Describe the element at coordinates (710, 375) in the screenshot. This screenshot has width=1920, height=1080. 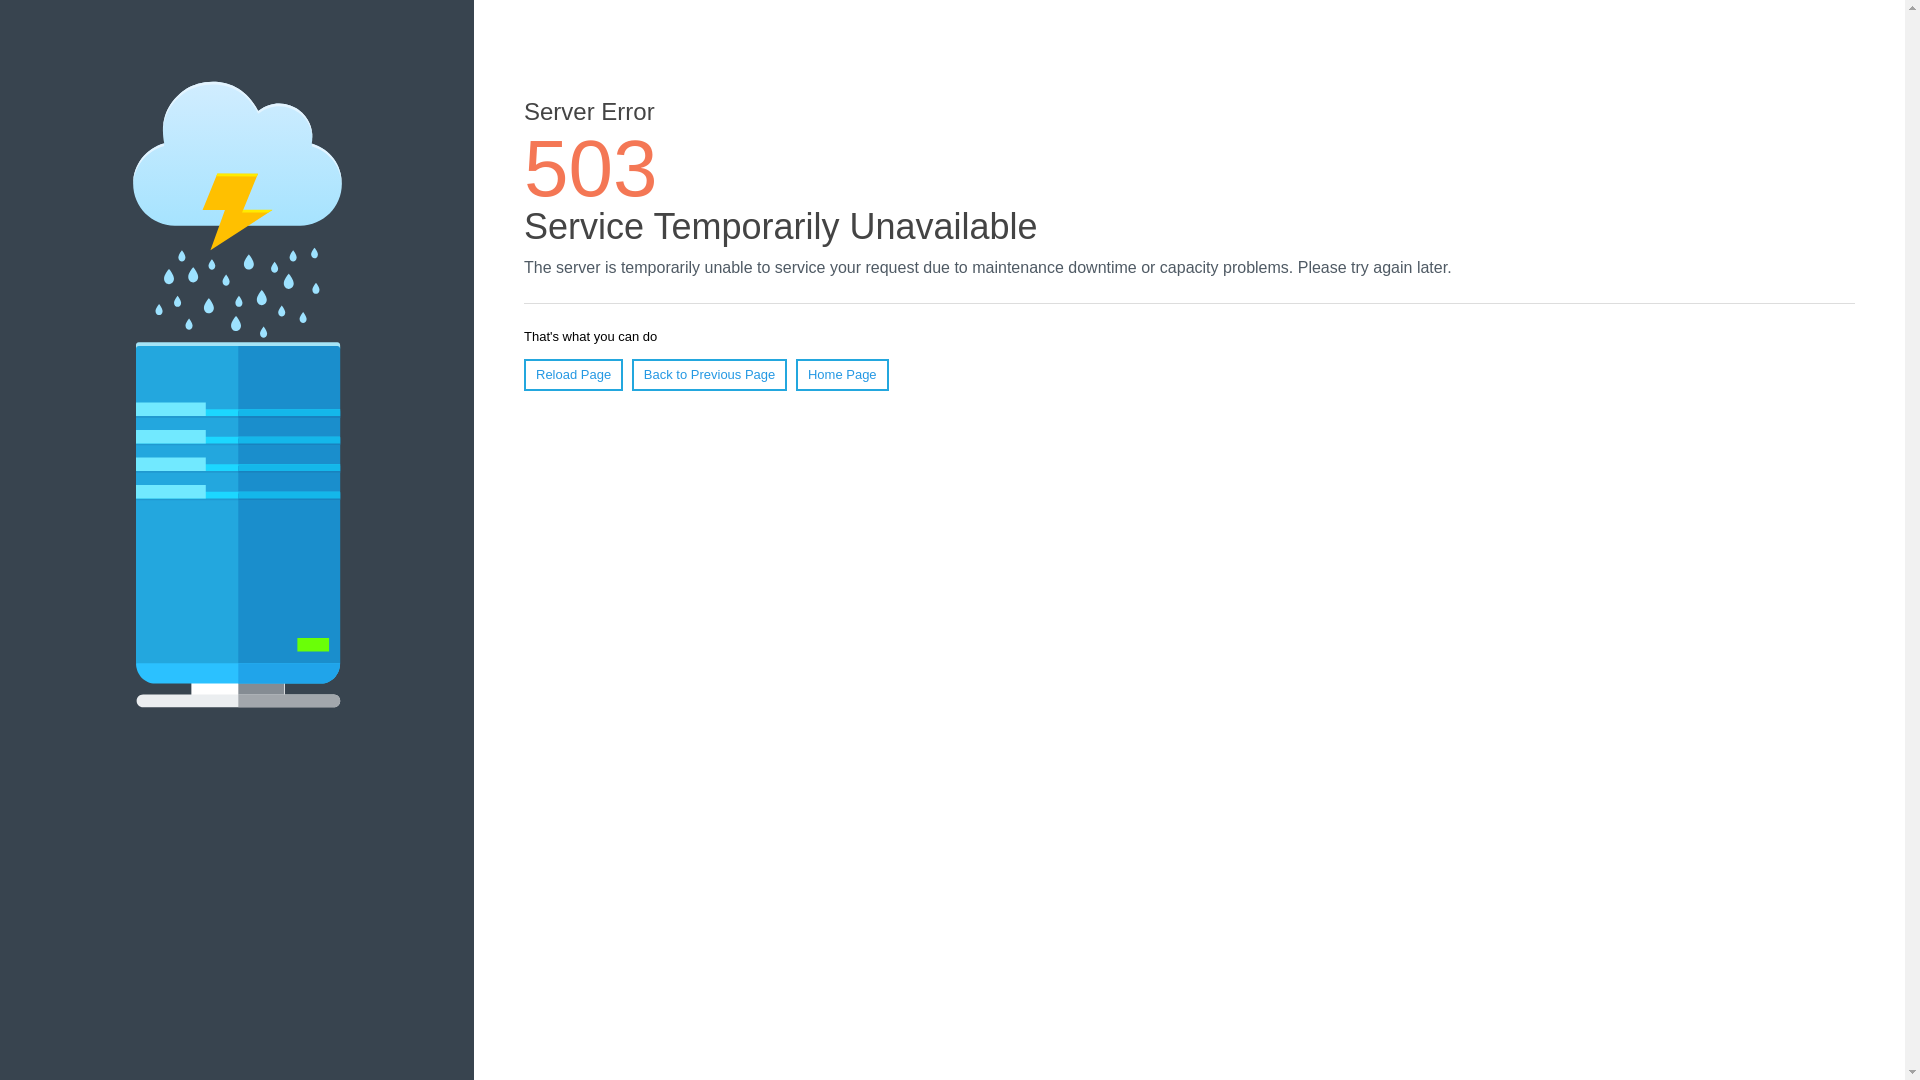
I see `Back to Previous Page` at that location.